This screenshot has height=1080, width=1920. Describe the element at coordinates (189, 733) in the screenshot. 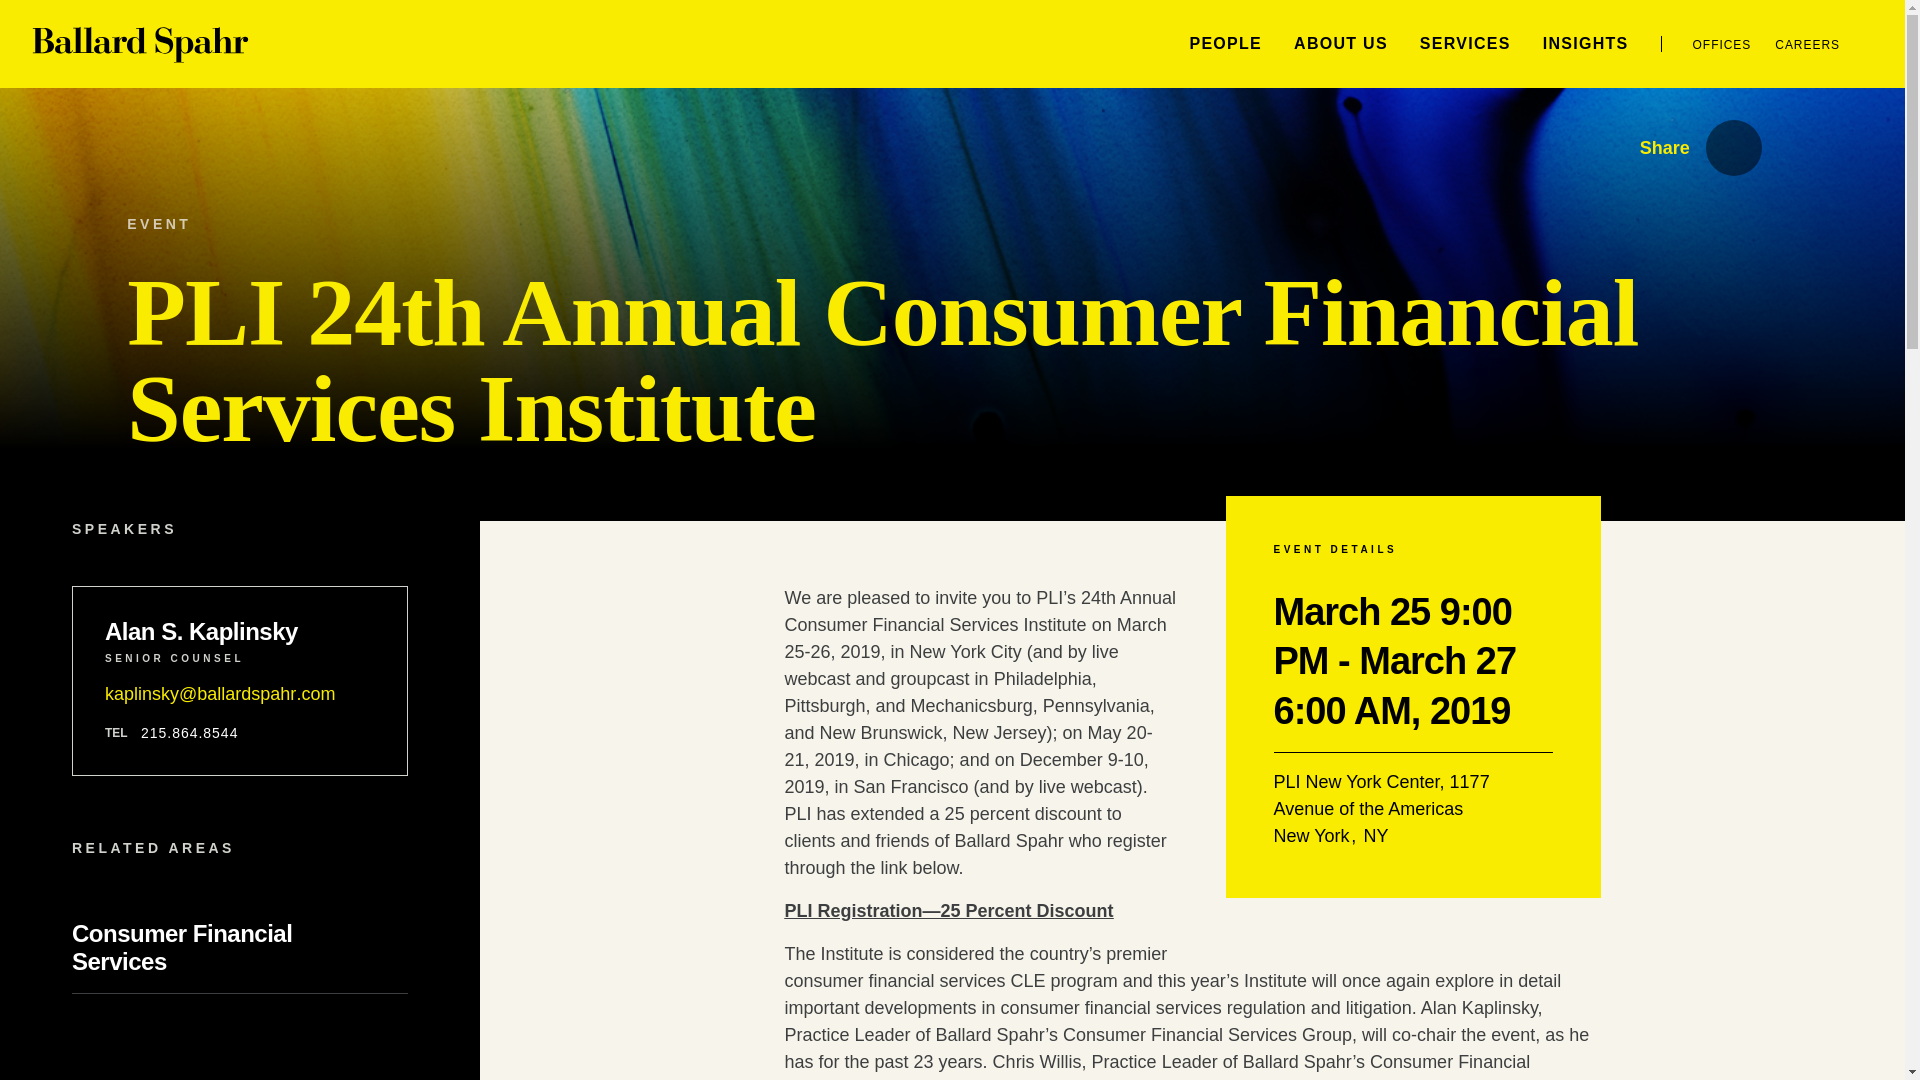

I see `215.864.8544` at that location.